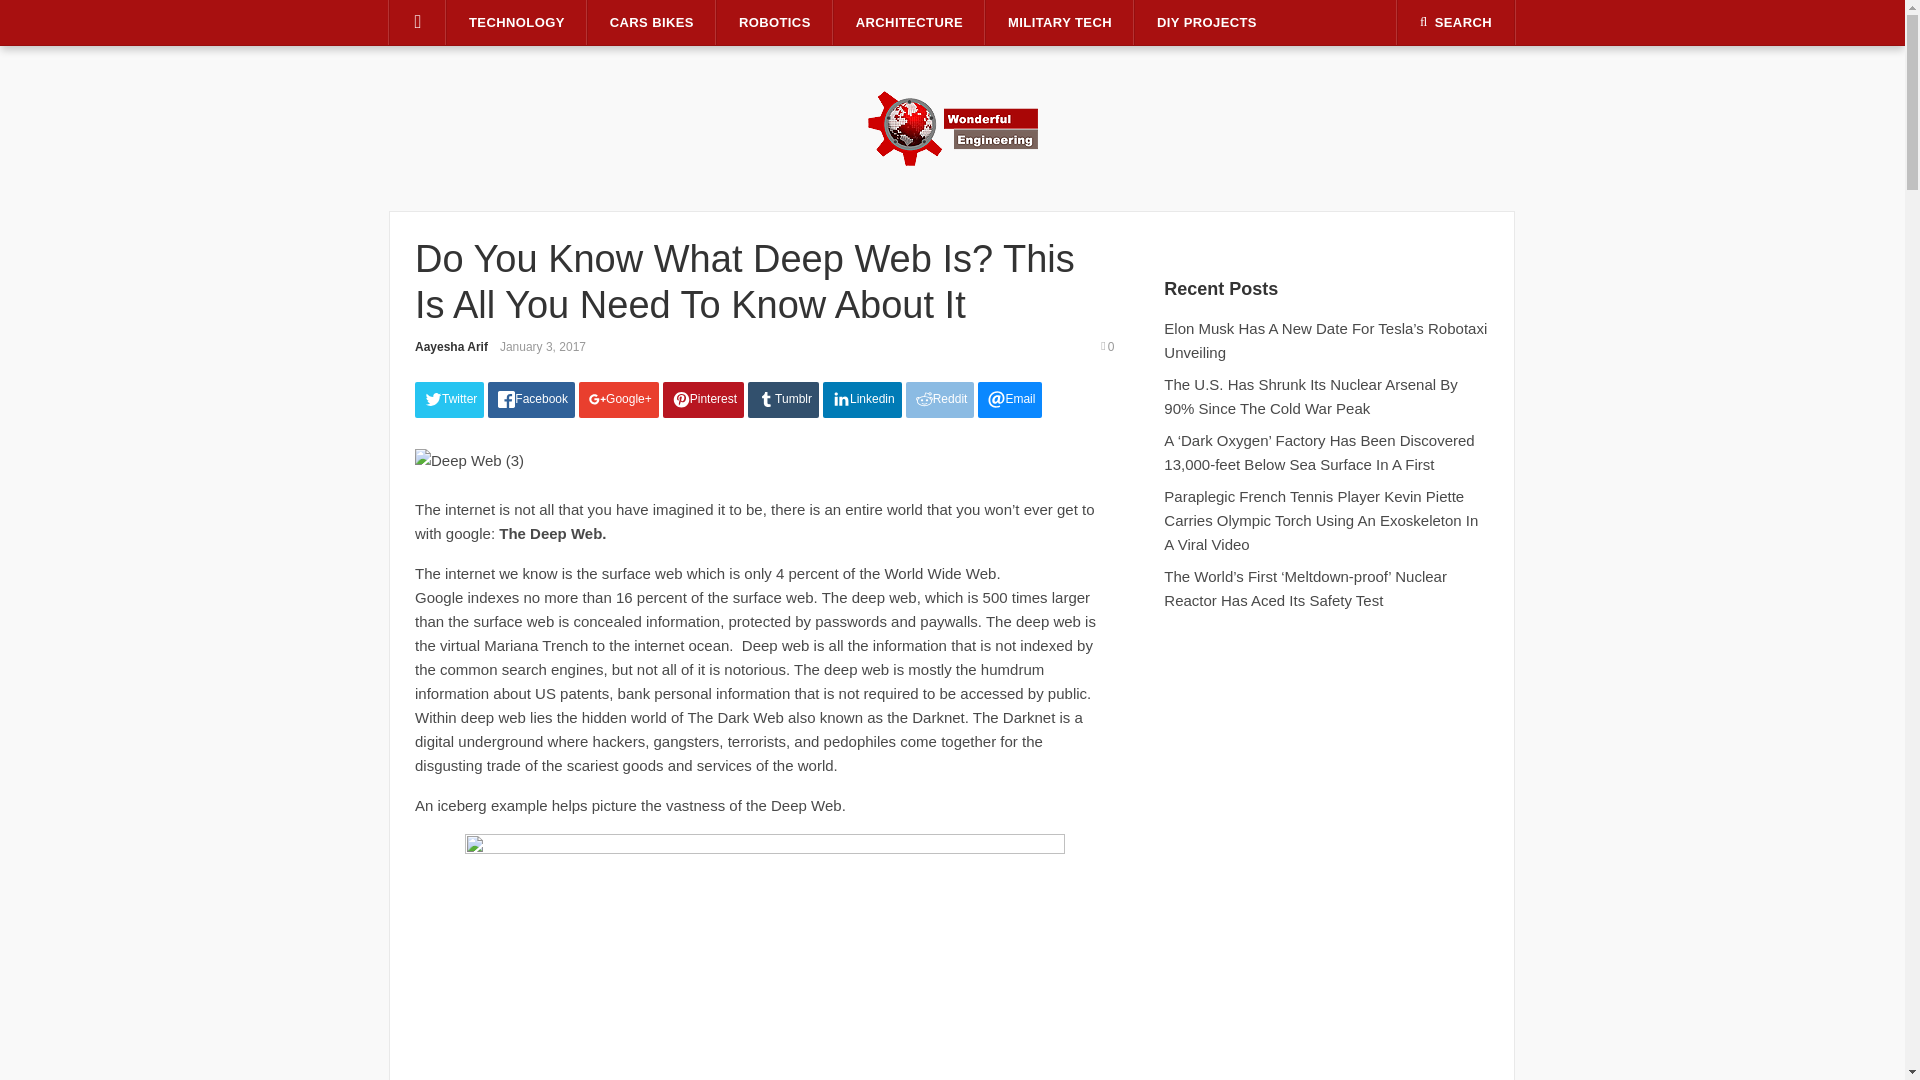 The width and height of the screenshot is (1920, 1080). What do you see at coordinates (1206, 23) in the screenshot?
I see `DIY PROJECTS` at bounding box center [1206, 23].